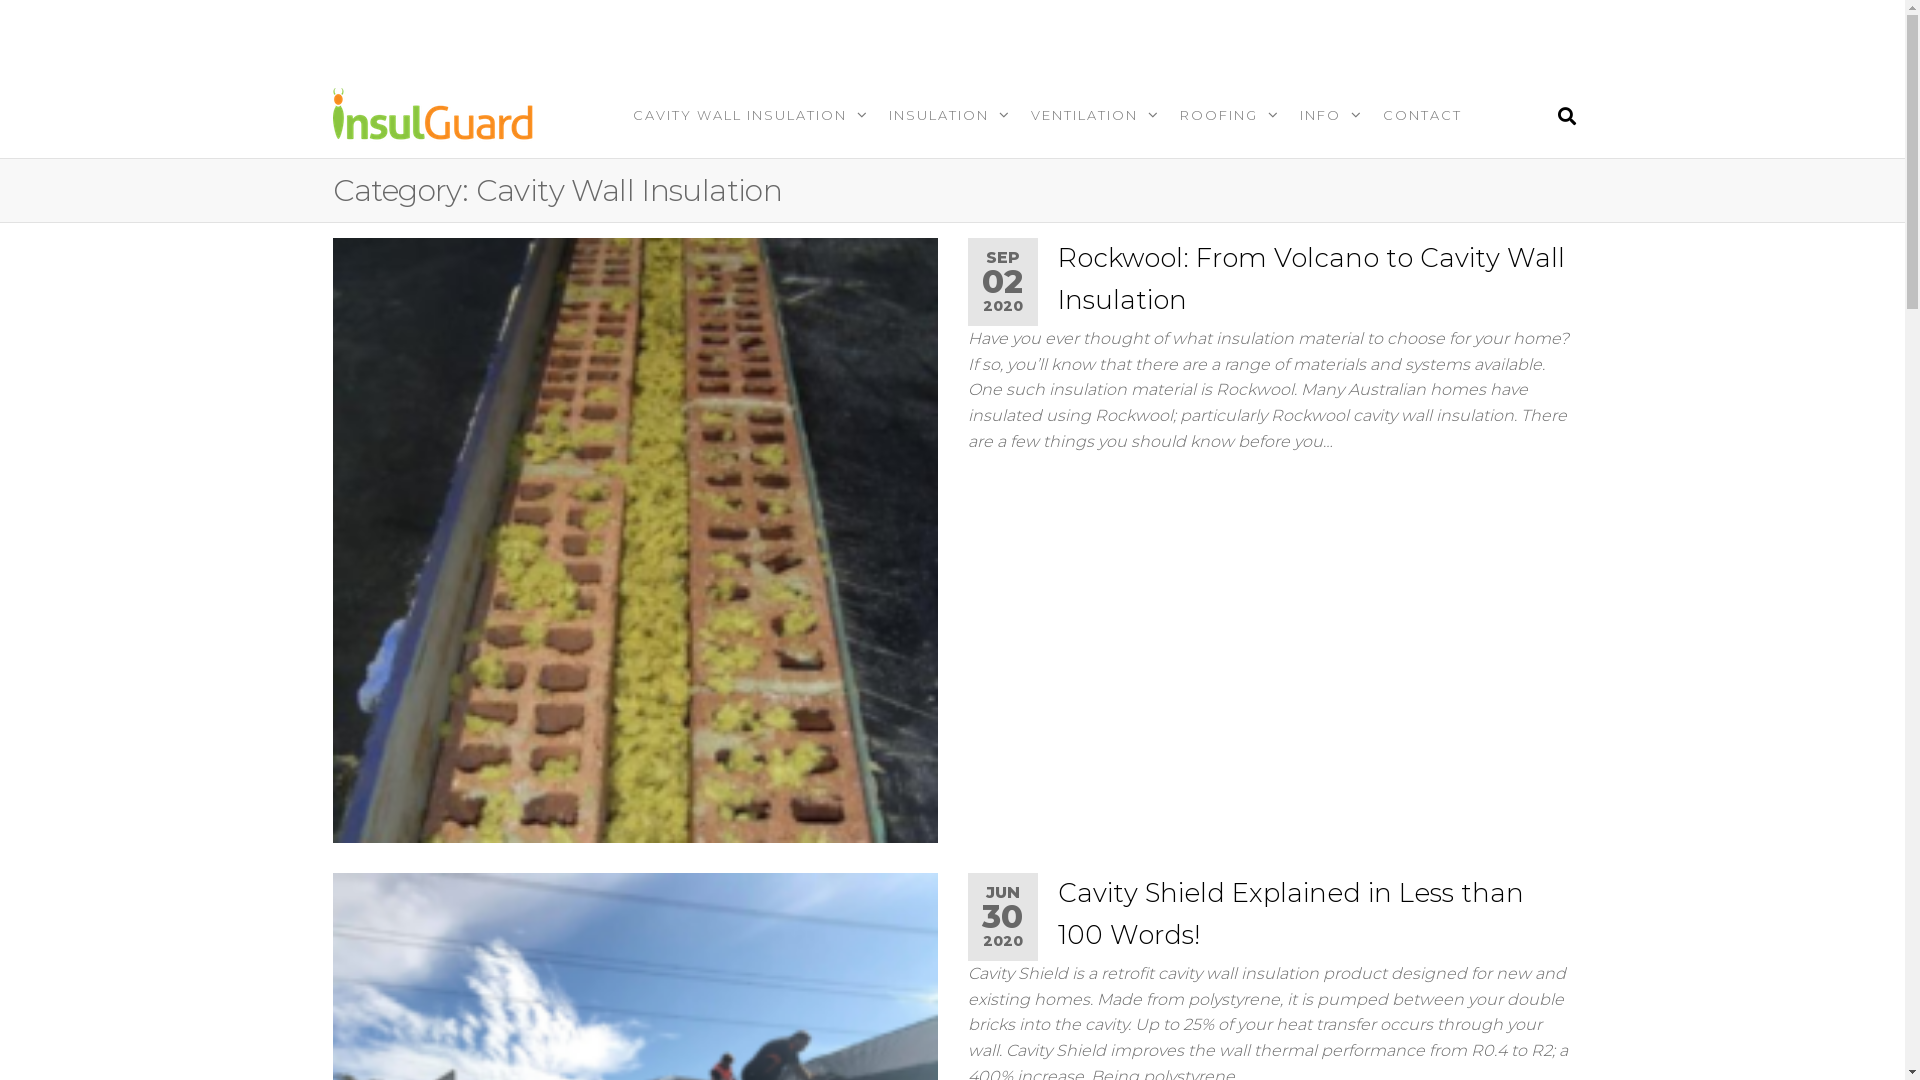 The image size is (1920, 1080). Describe the element at coordinates (950, 115) in the screenshot. I see `INSULATION` at that location.